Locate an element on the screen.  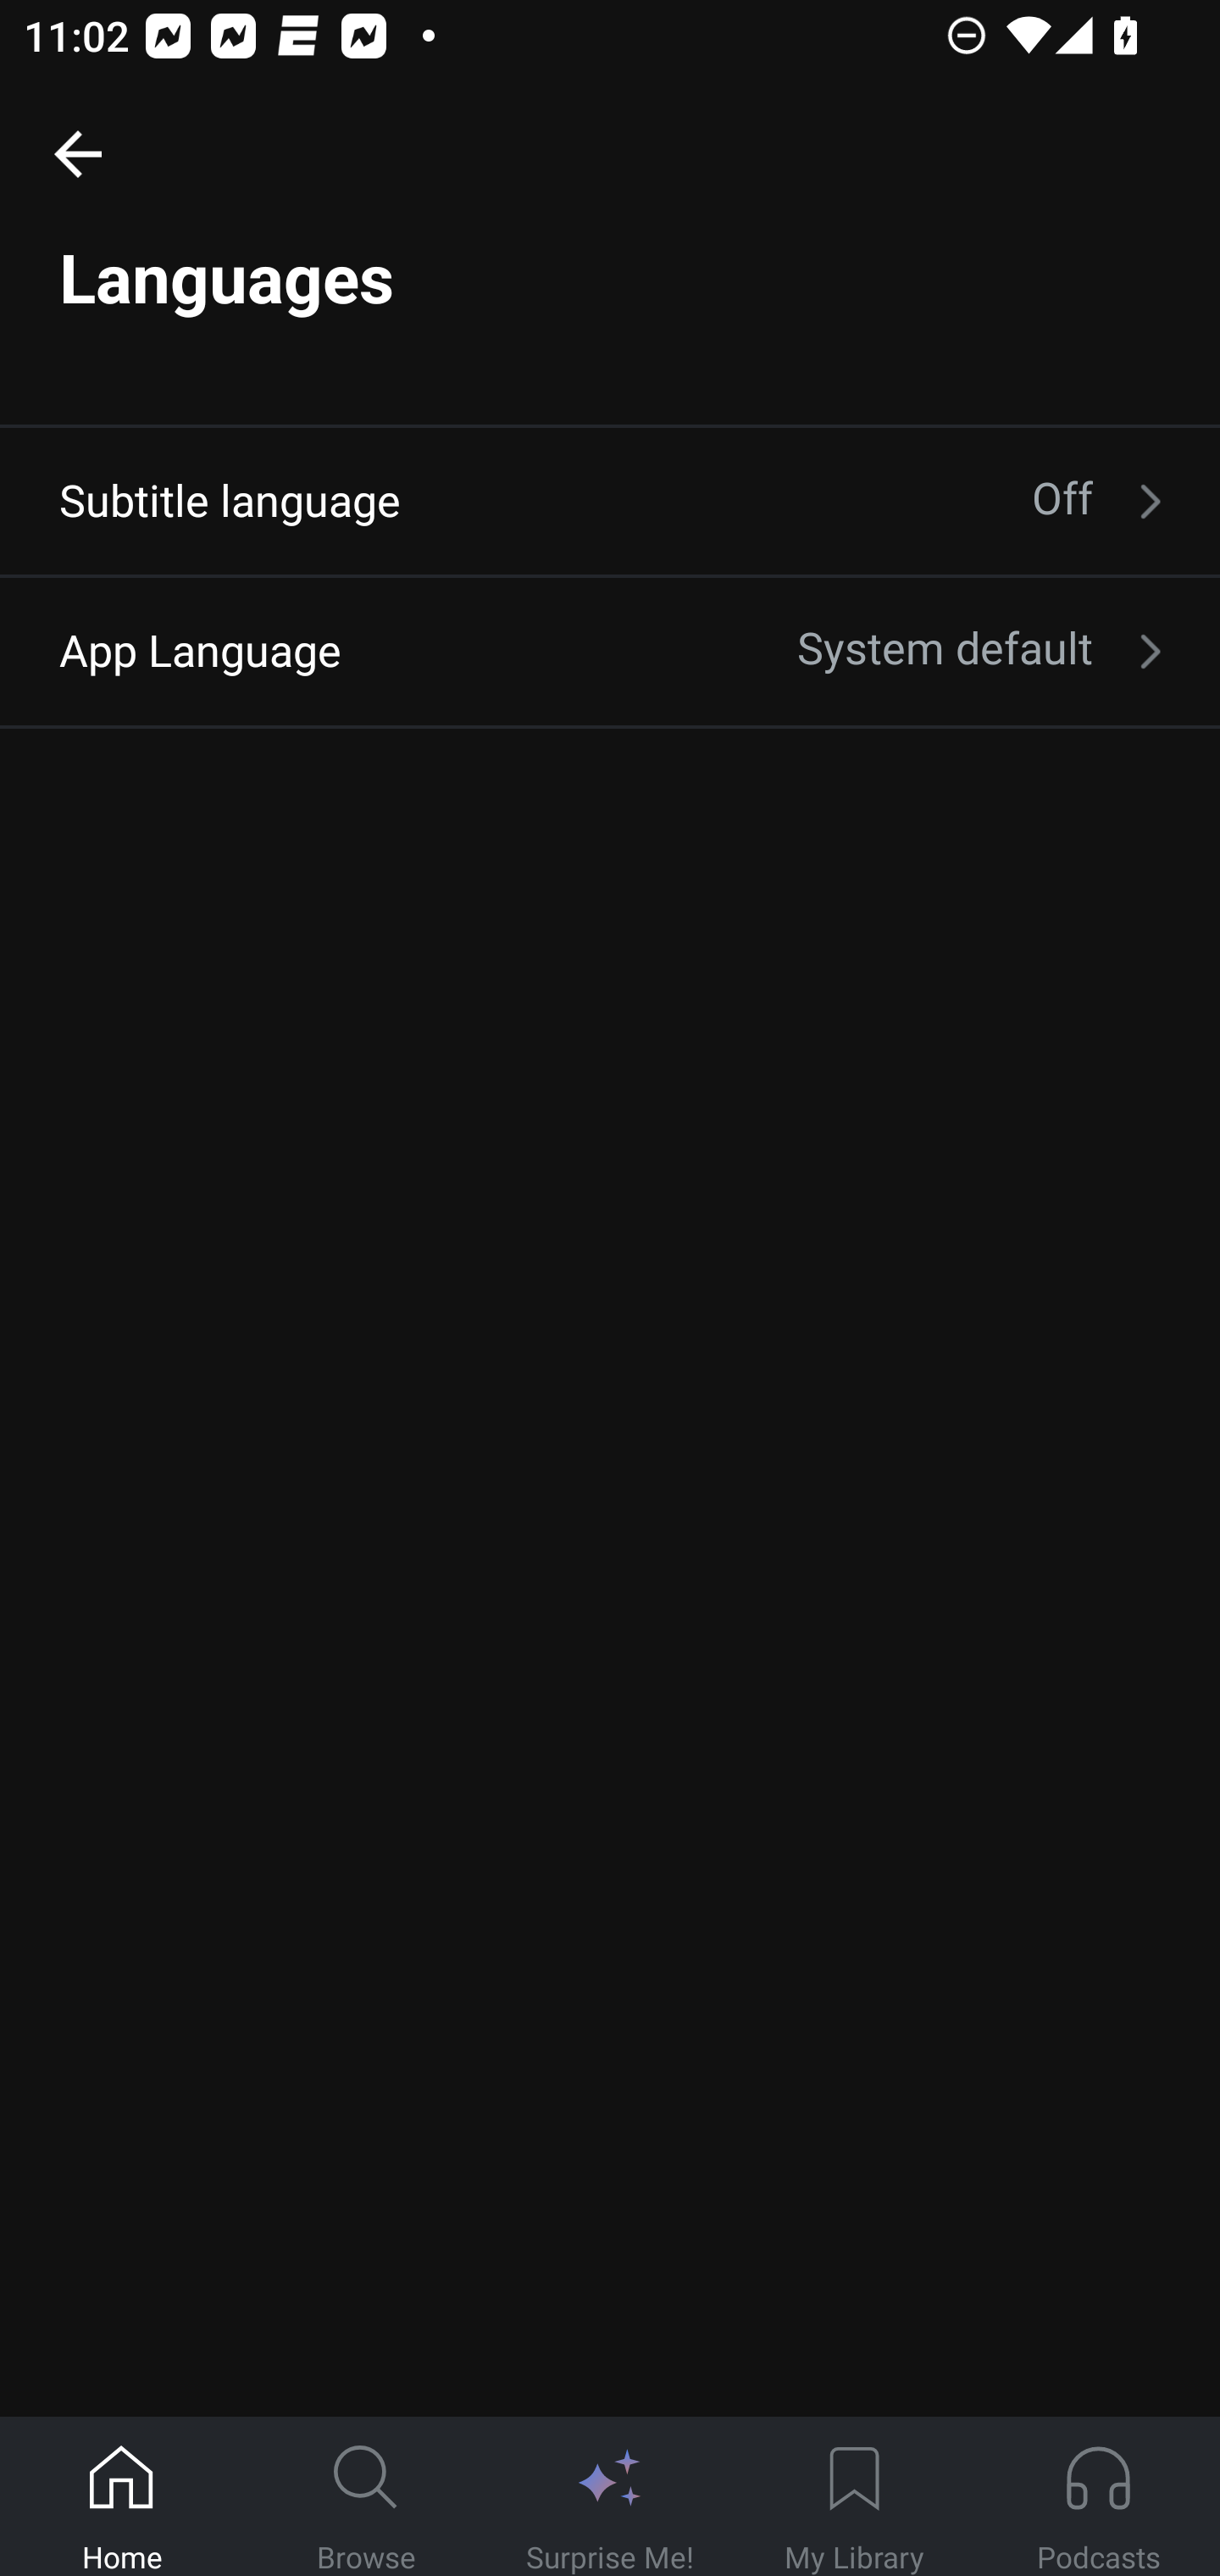
Surprise Me! is located at coordinates (610, 2497).